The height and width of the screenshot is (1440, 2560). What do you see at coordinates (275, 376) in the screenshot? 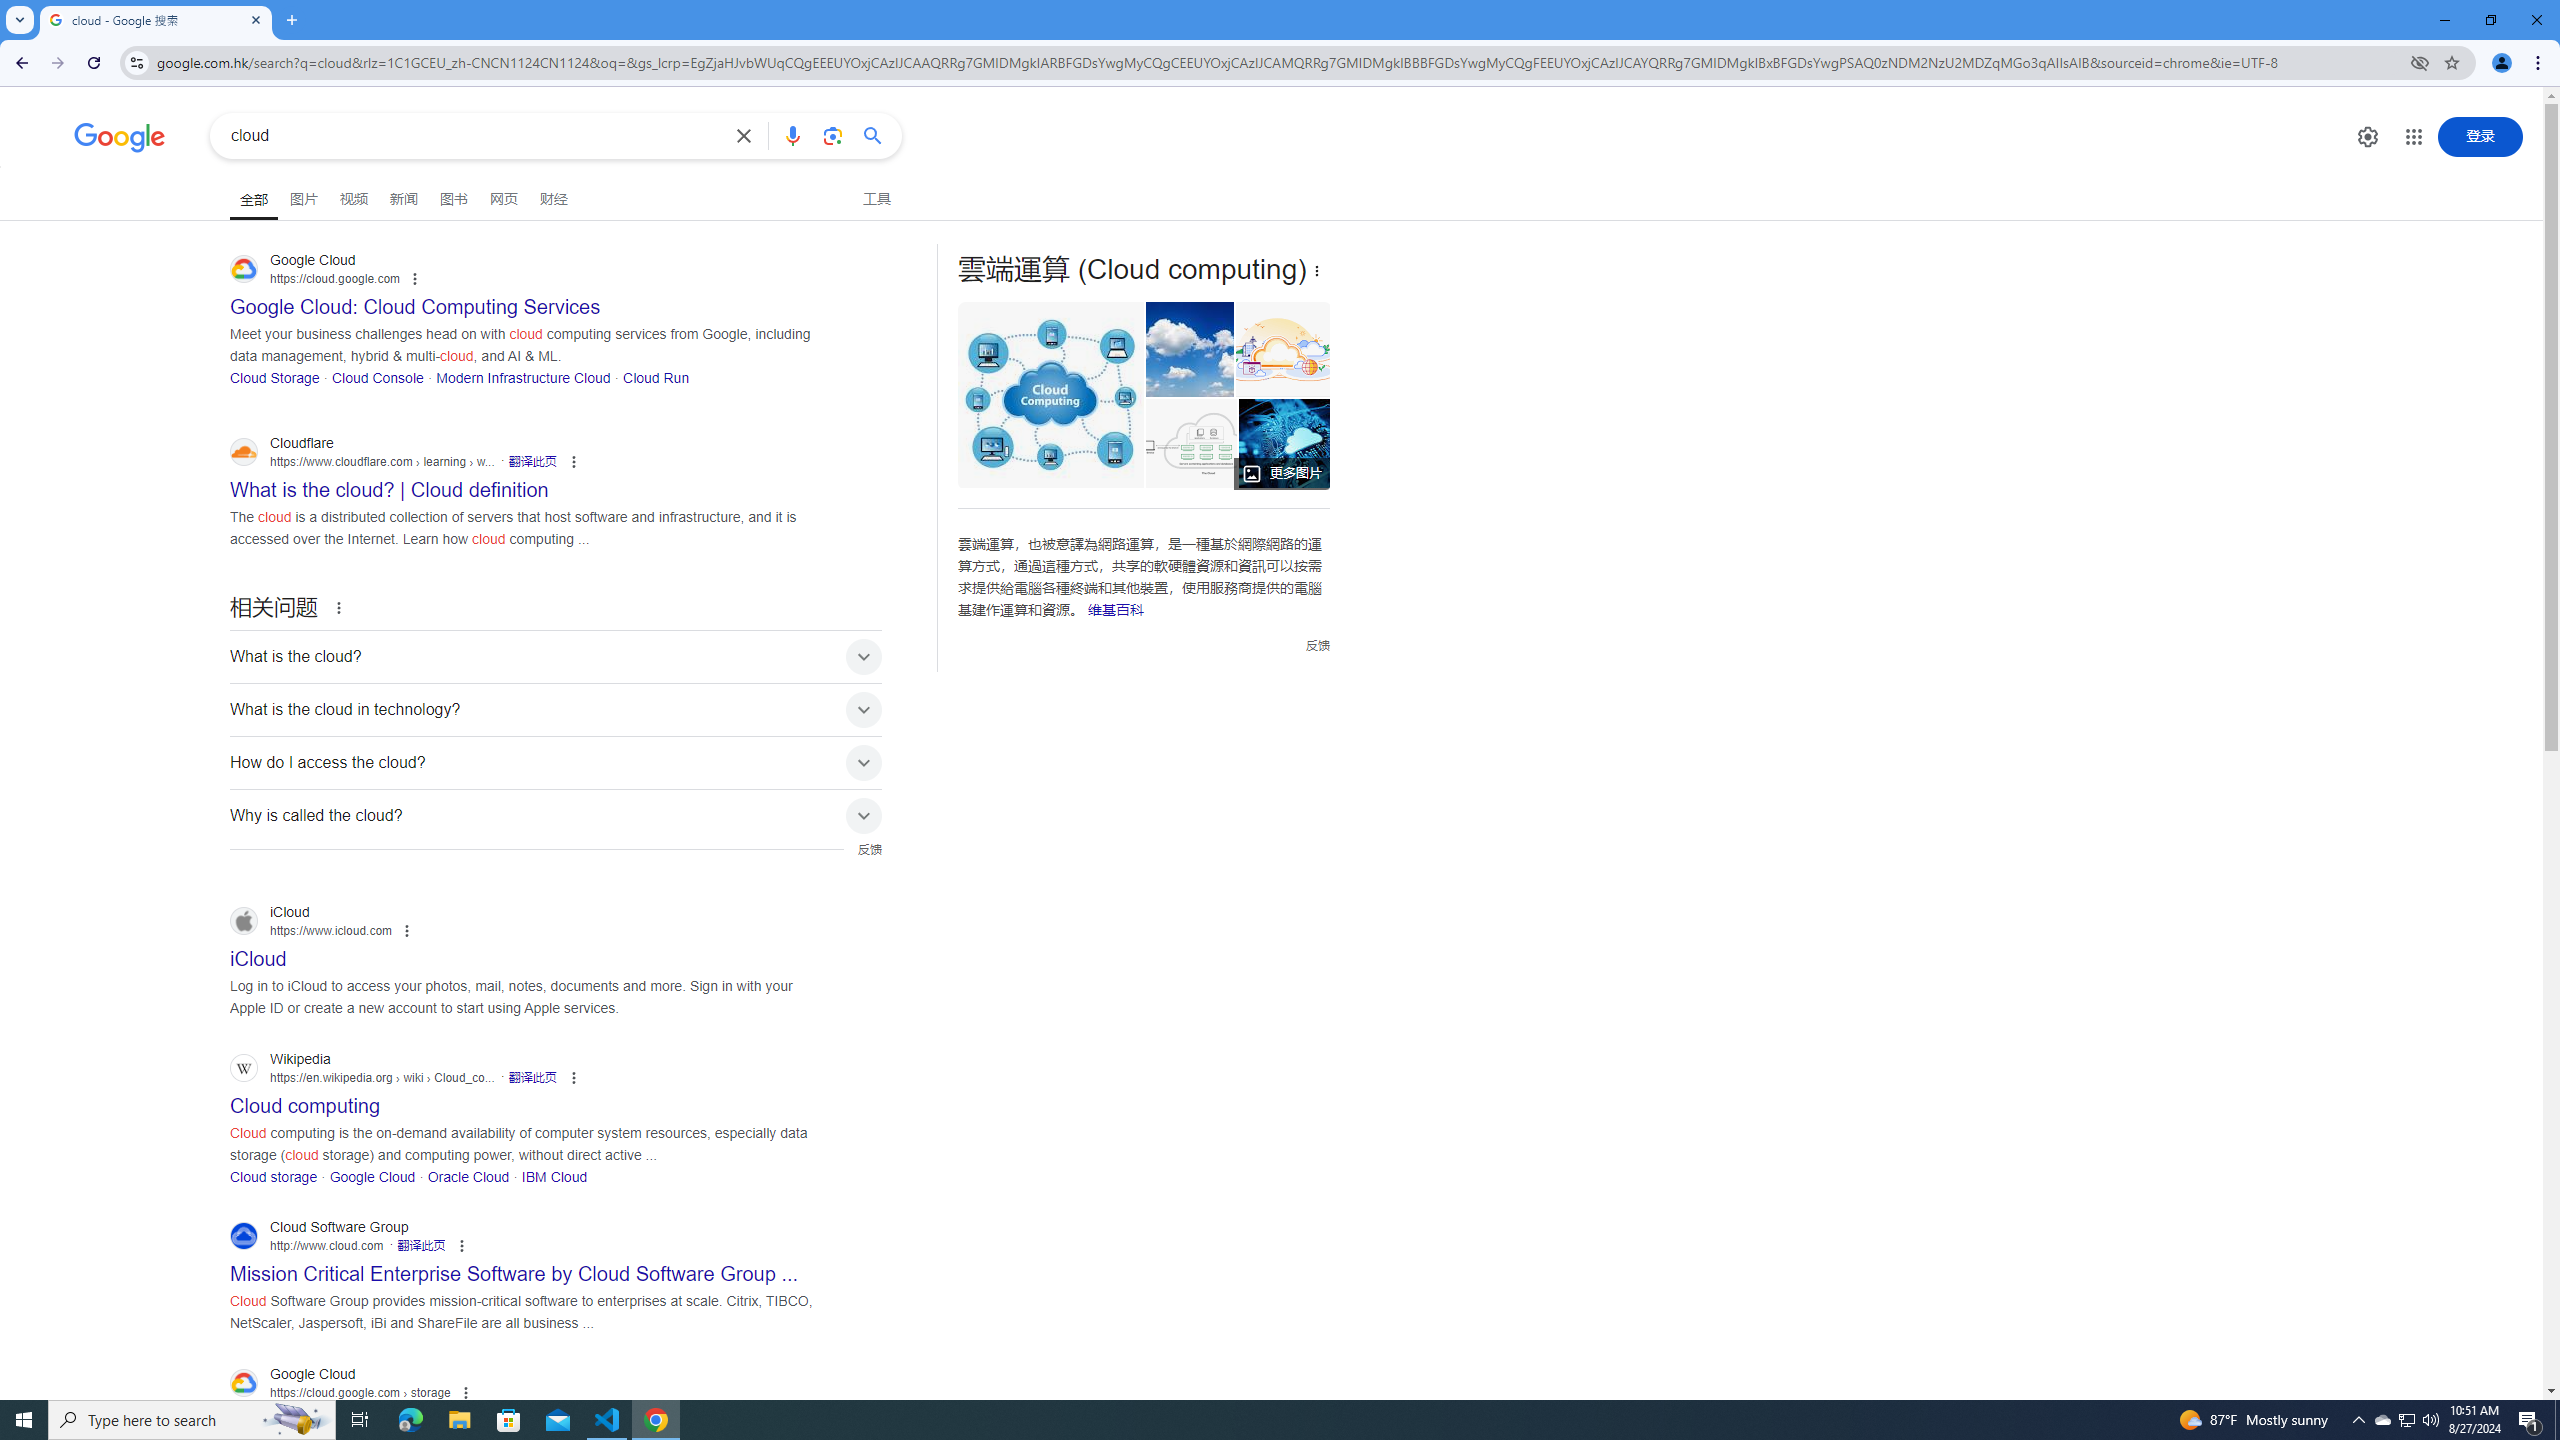
I see `Cloud Storage` at bounding box center [275, 376].